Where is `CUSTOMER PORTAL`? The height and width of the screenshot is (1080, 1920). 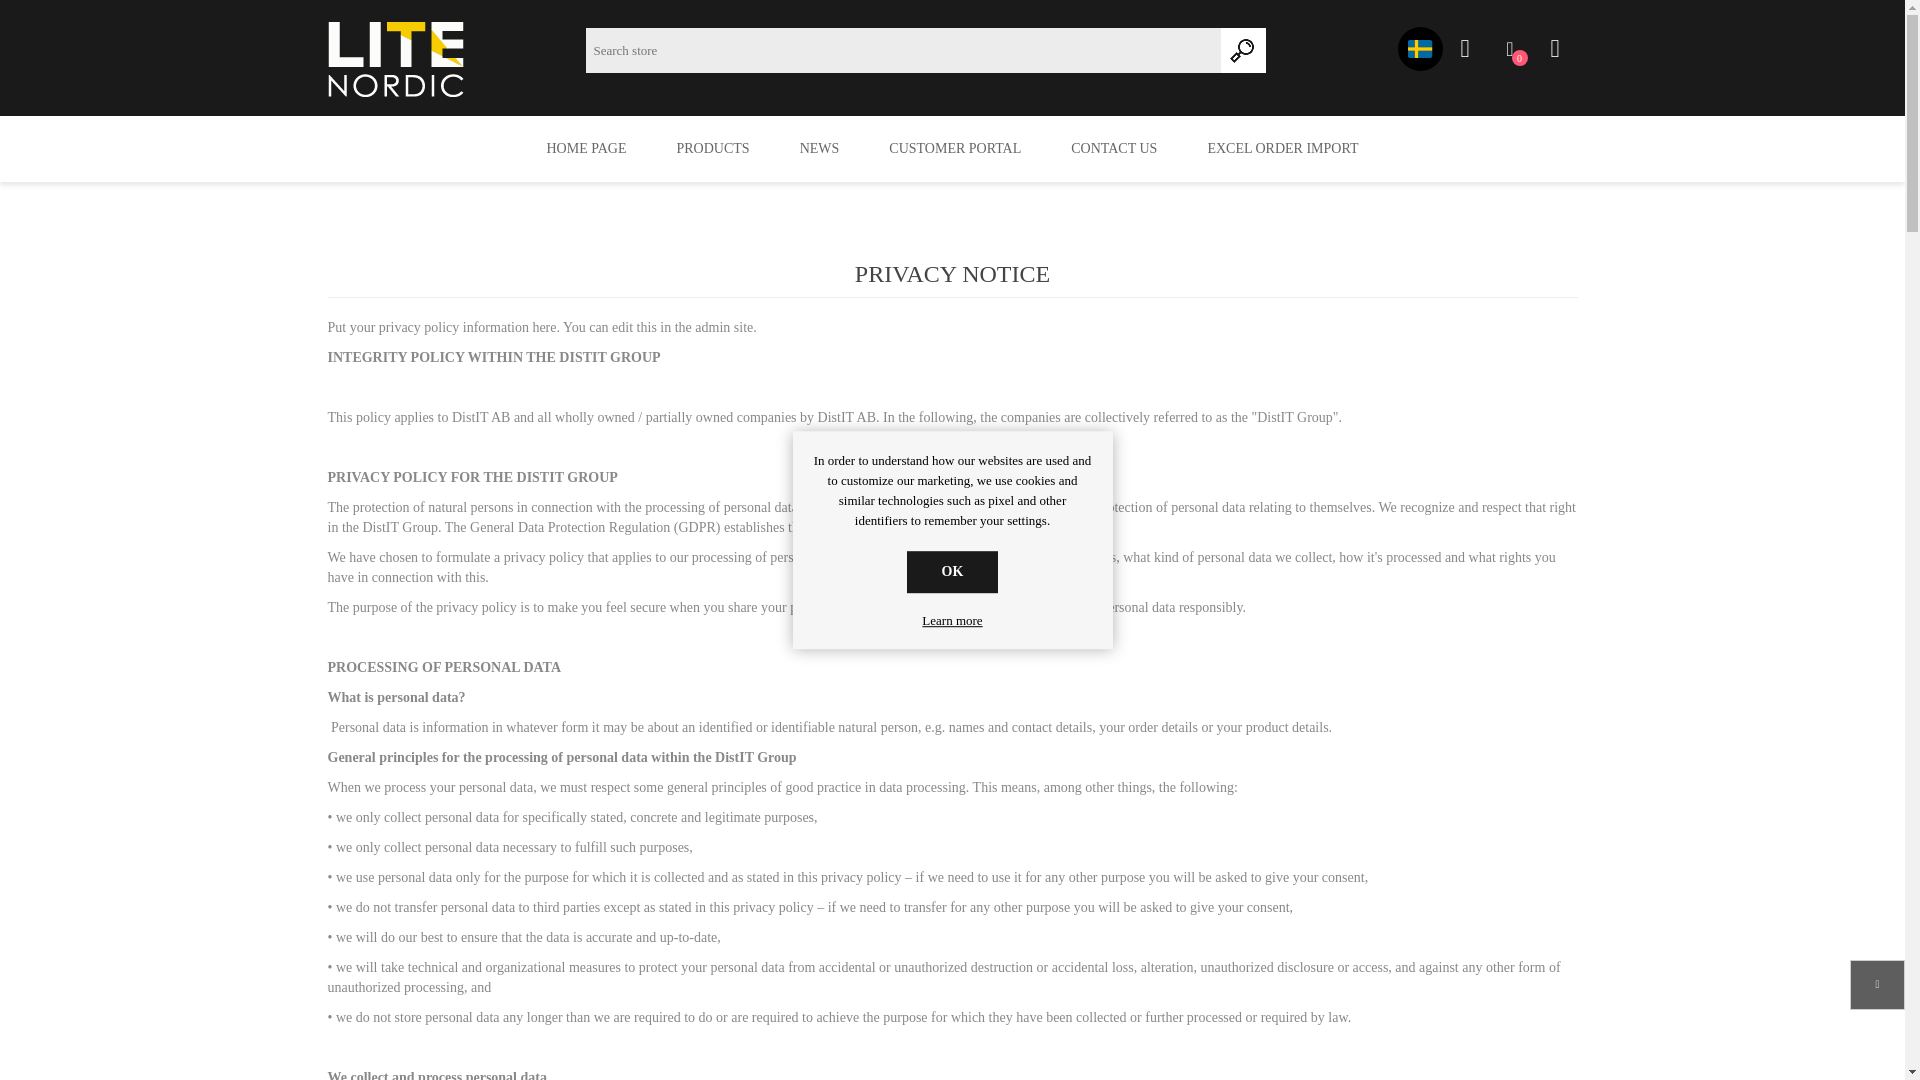 CUSTOMER PORTAL is located at coordinates (585, 148).